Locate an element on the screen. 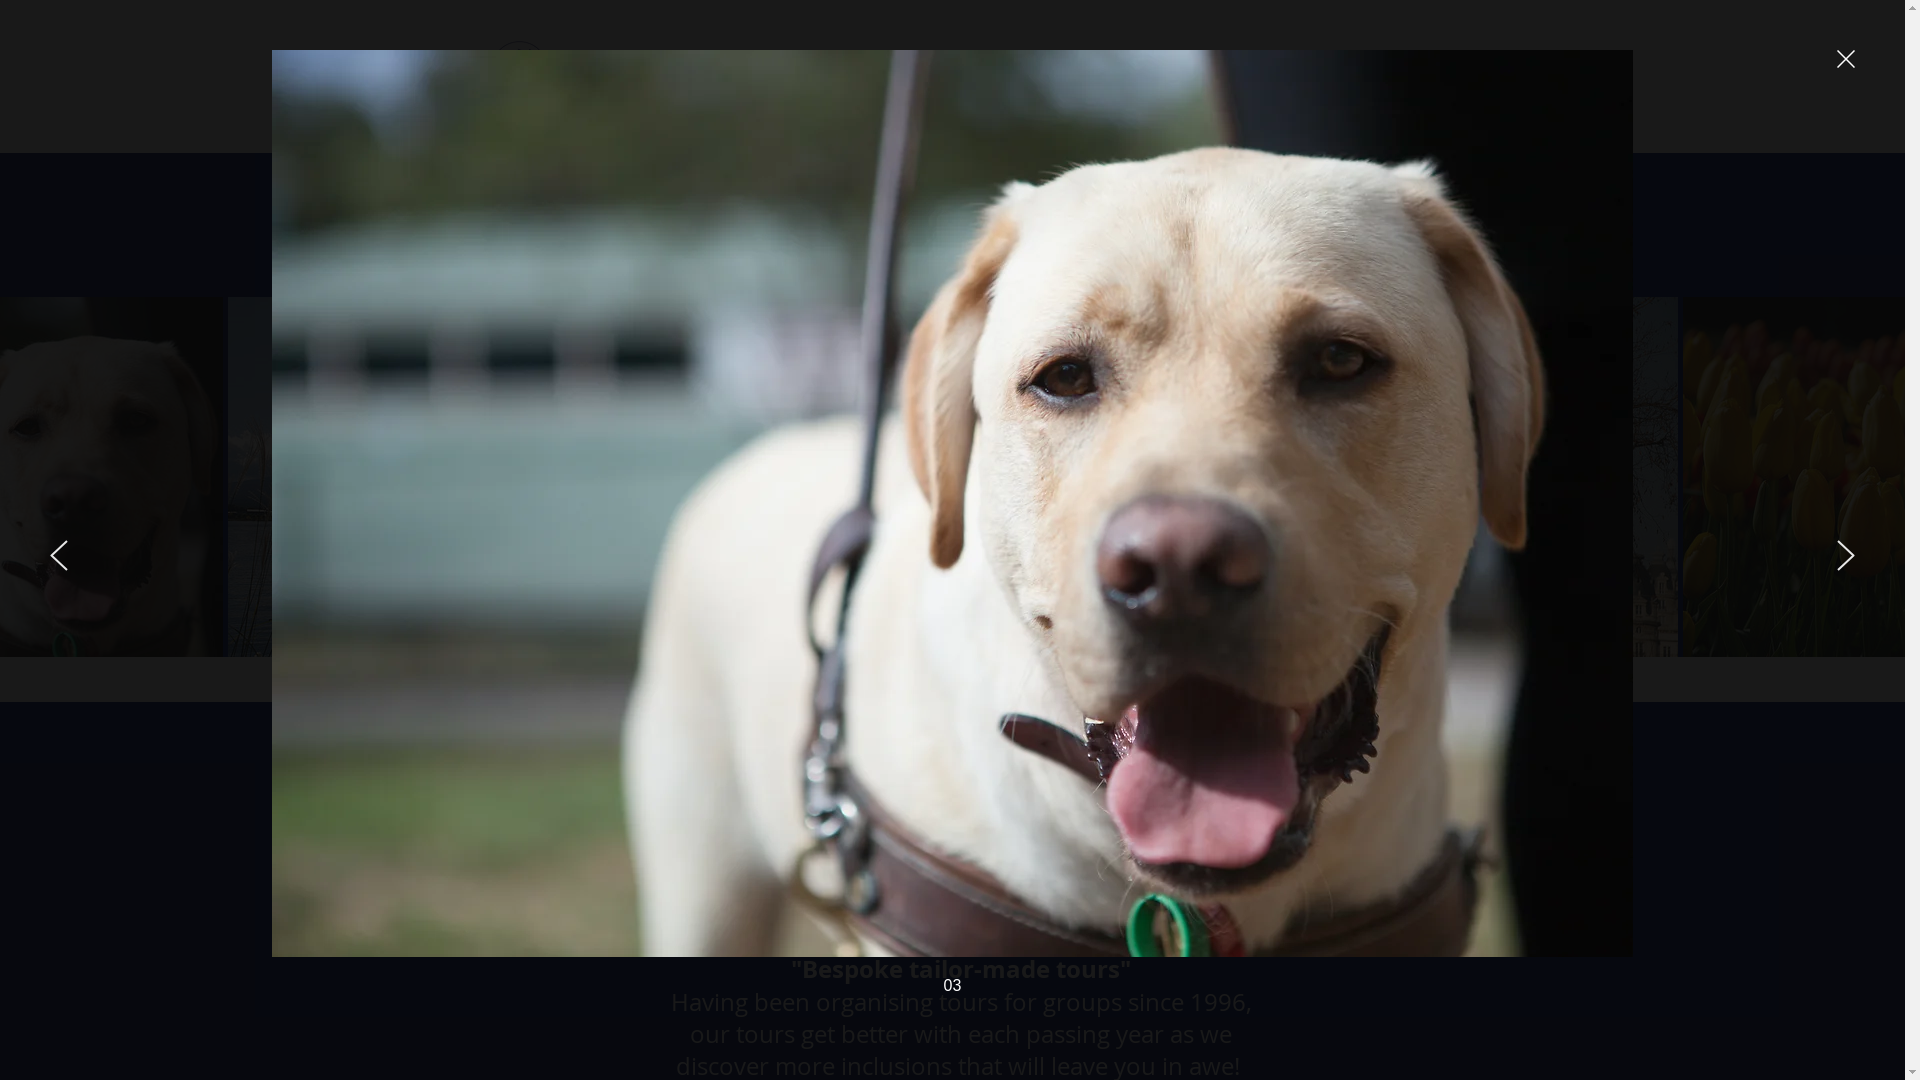 The height and width of the screenshot is (1080, 1920). Travel Directory is located at coordinates (1364, 68).